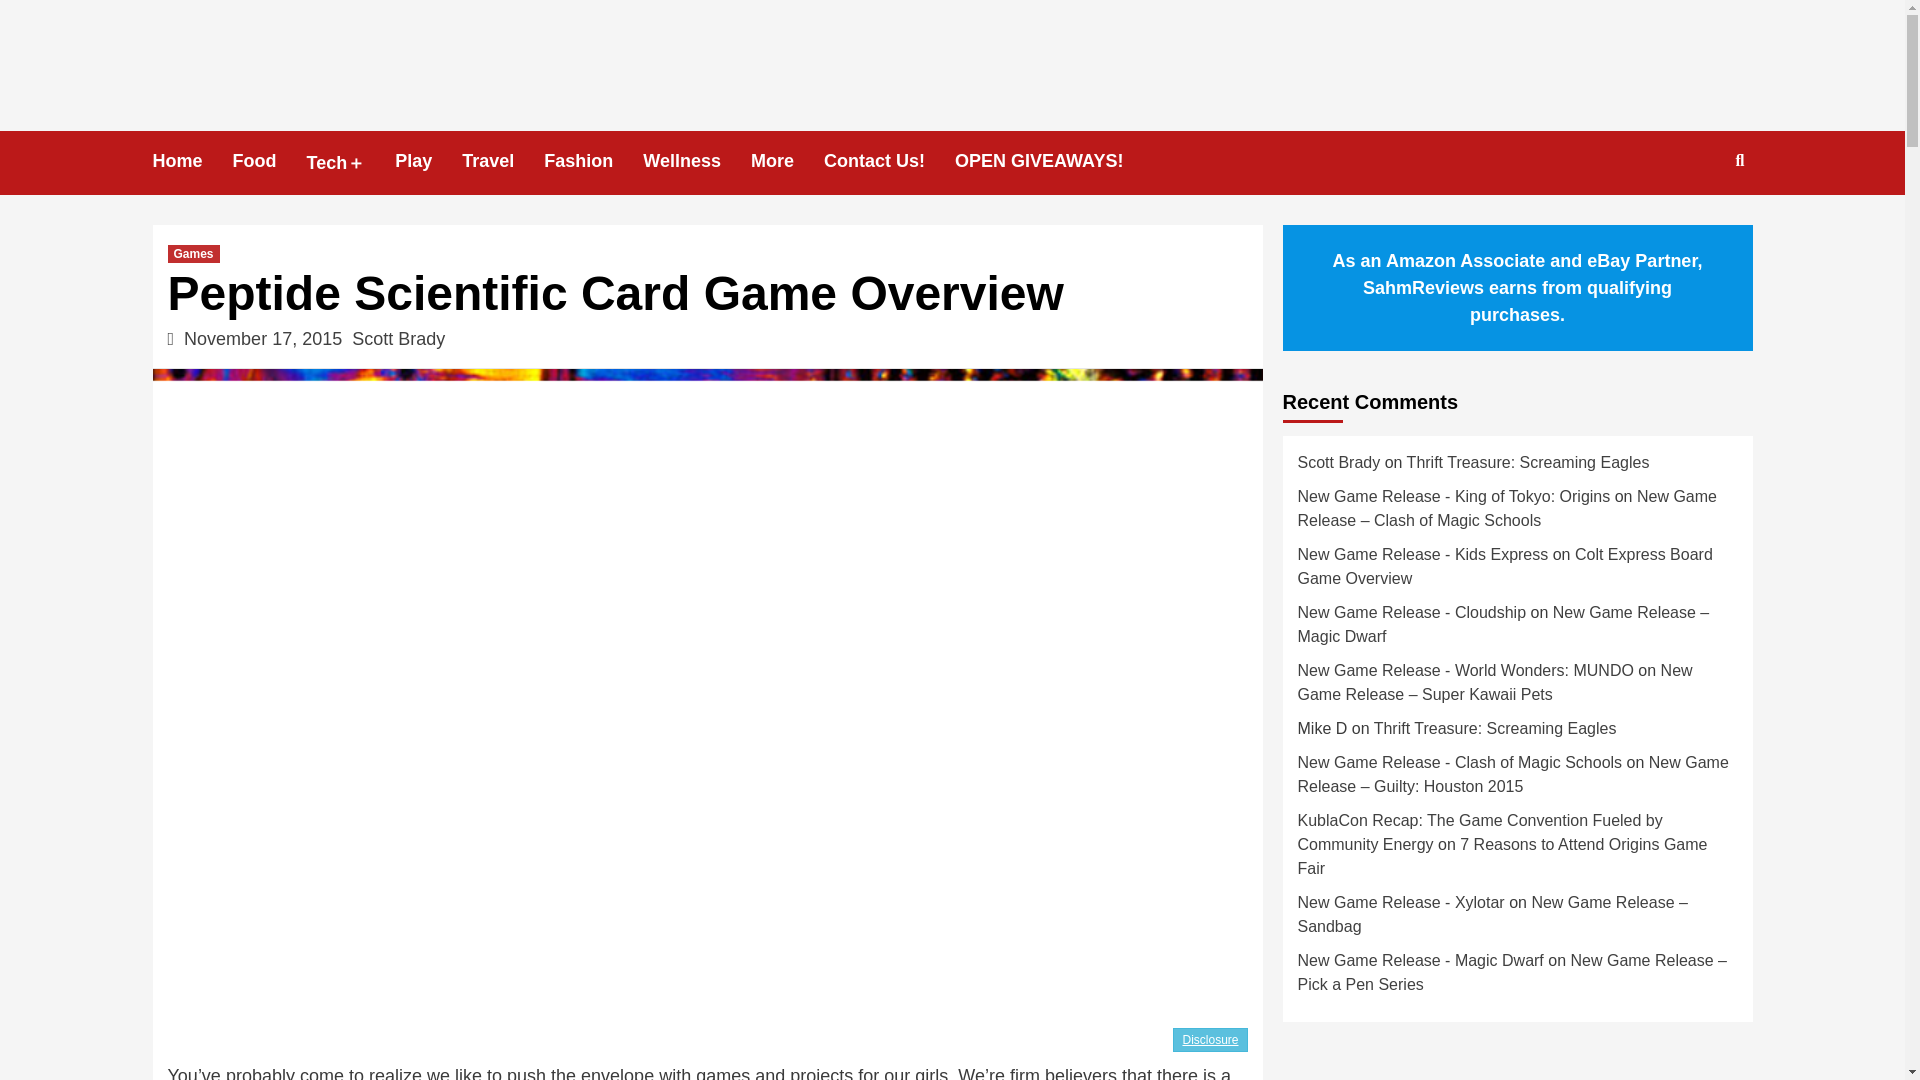 The height and width of the screenshot is (1080, 1920). Describe the element at coordinates (786, 161) in the screenshot. I see `More` at that location.